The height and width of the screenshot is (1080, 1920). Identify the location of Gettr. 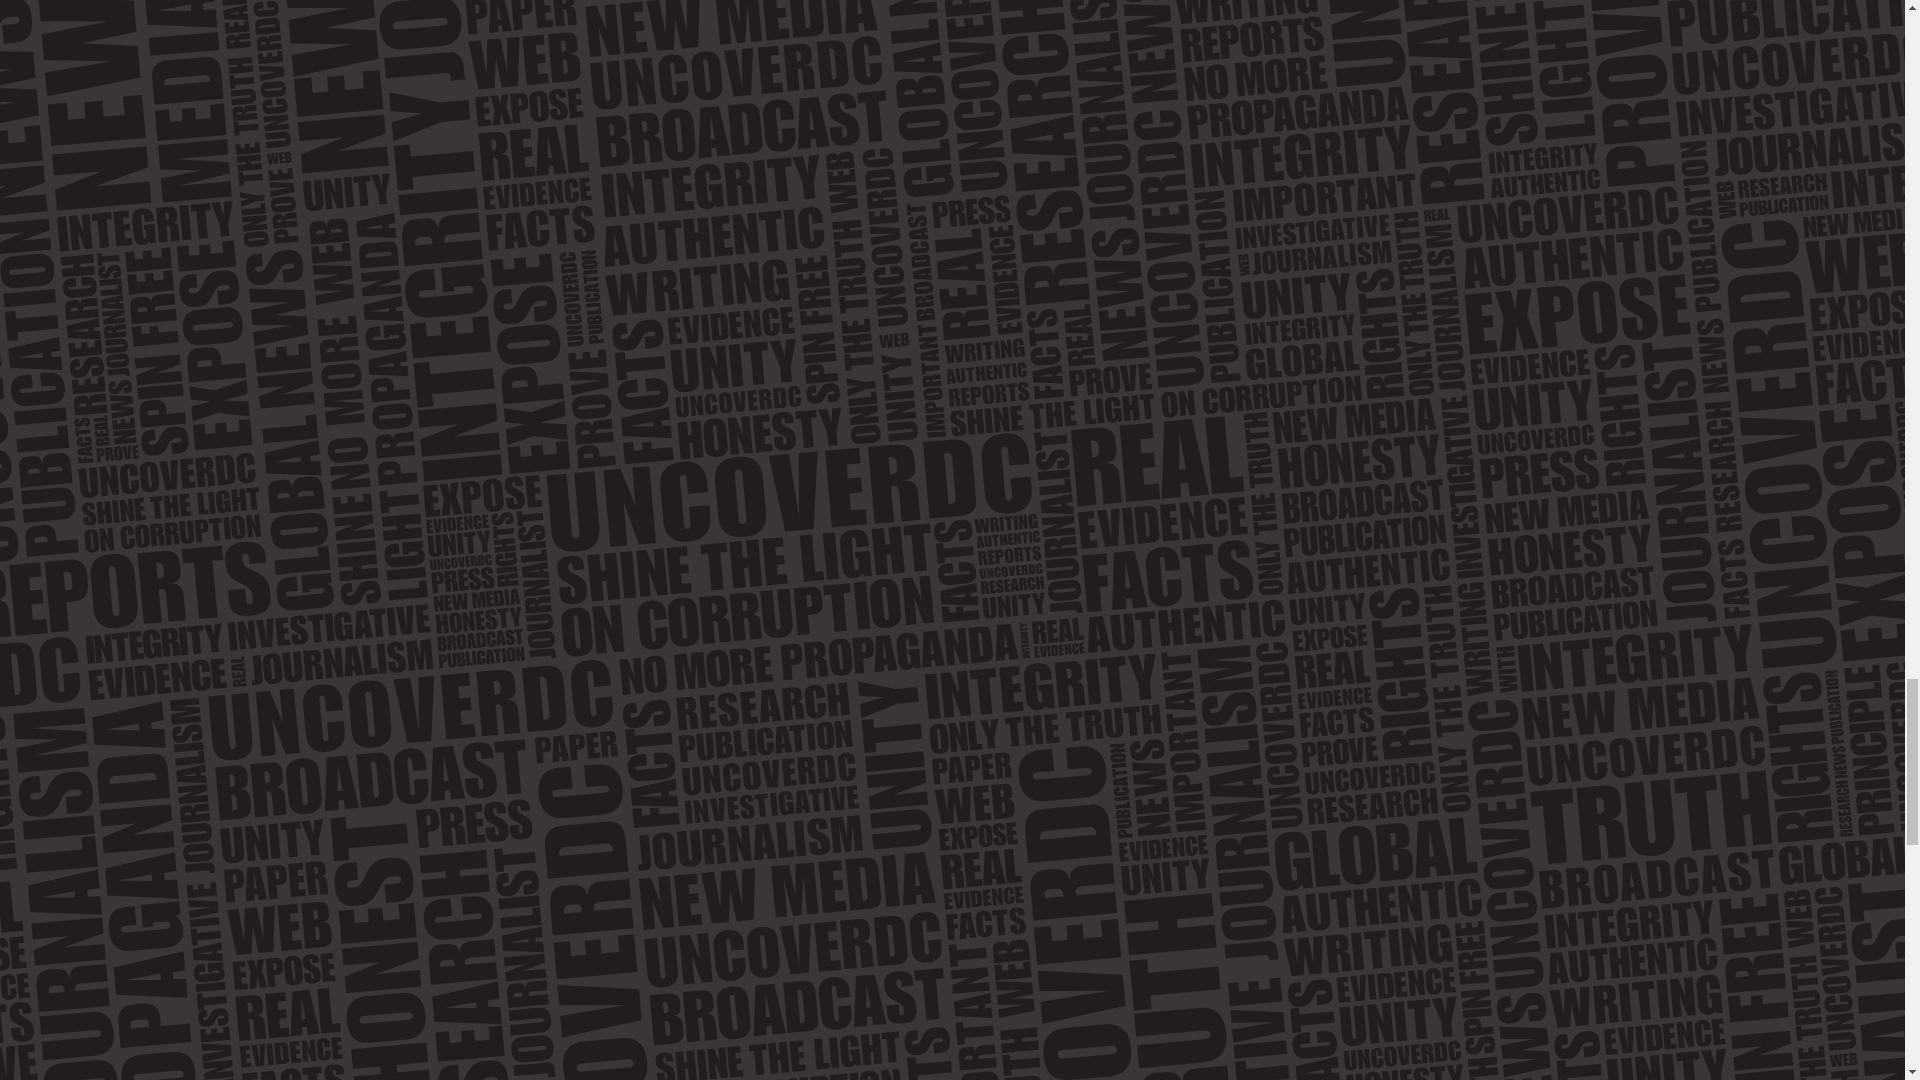
(268, 639).